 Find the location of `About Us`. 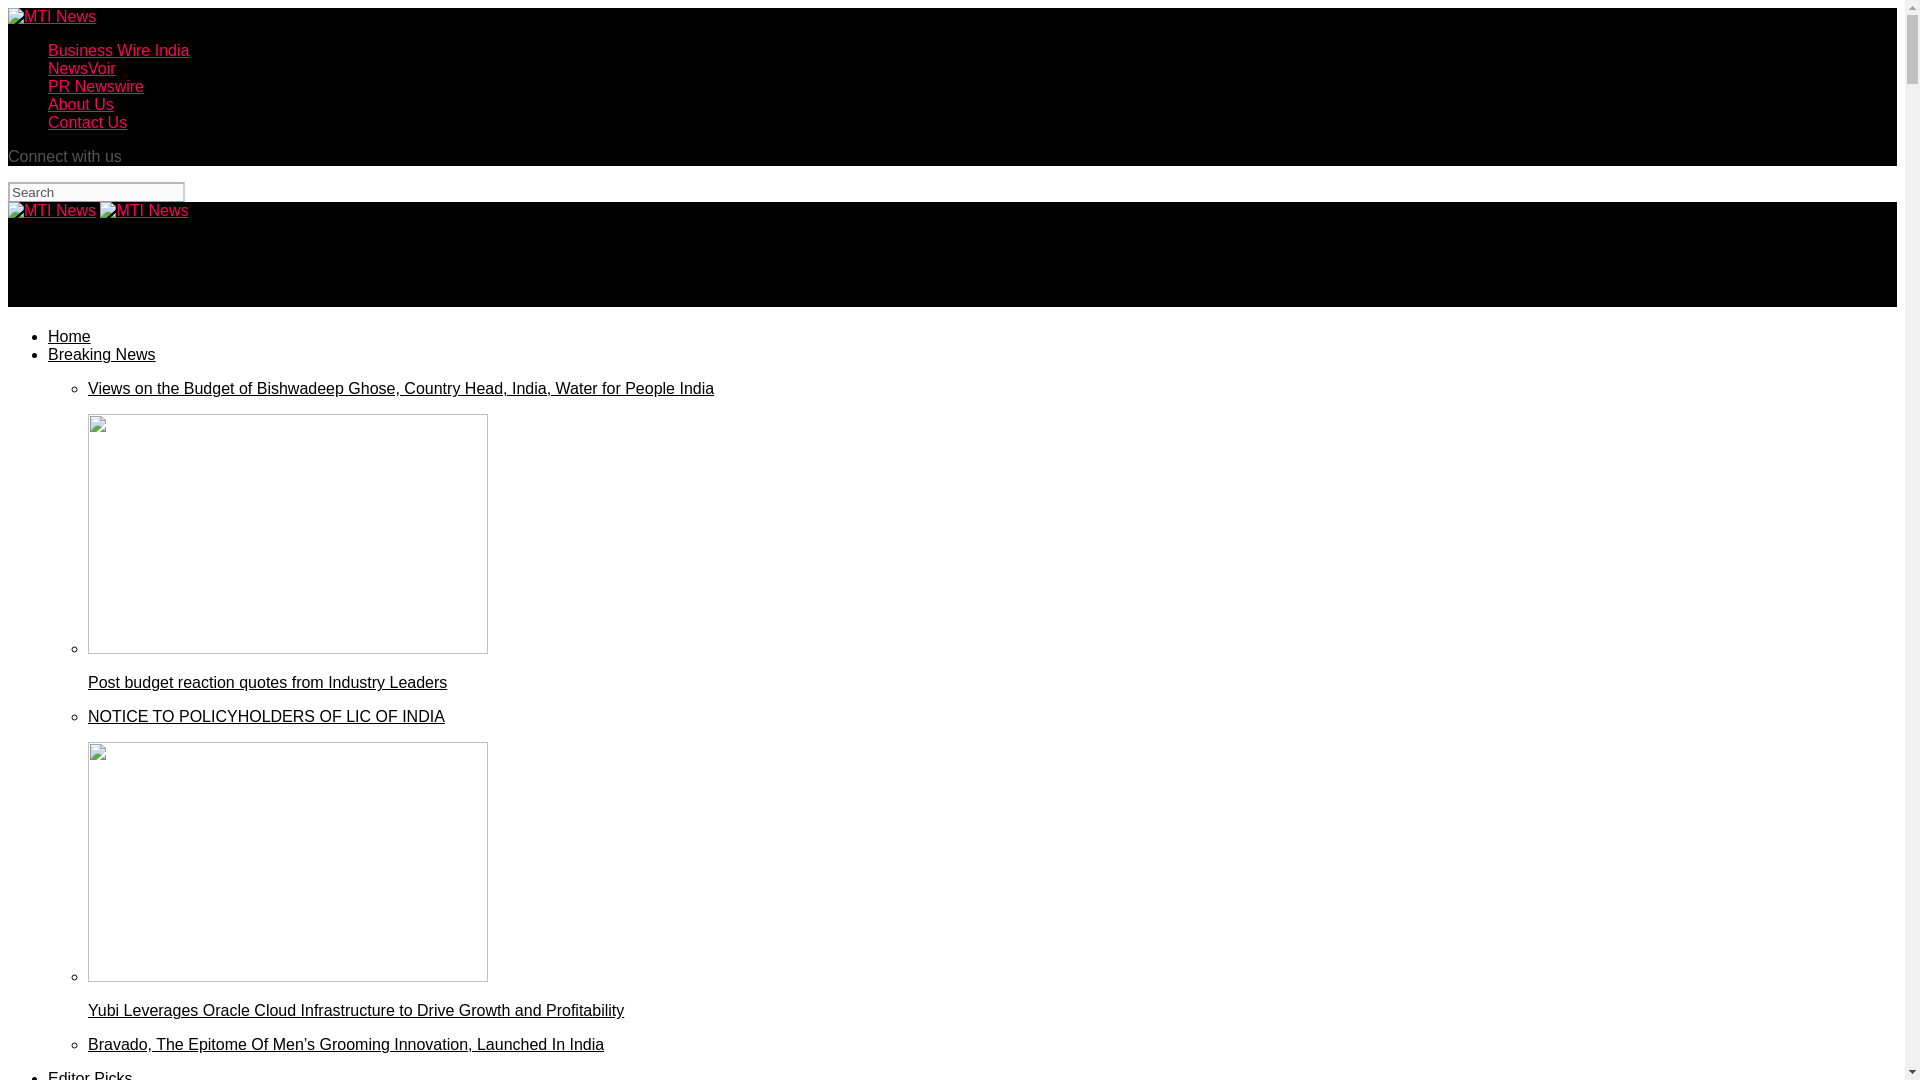

About Us is located at coordinates (80, 104).